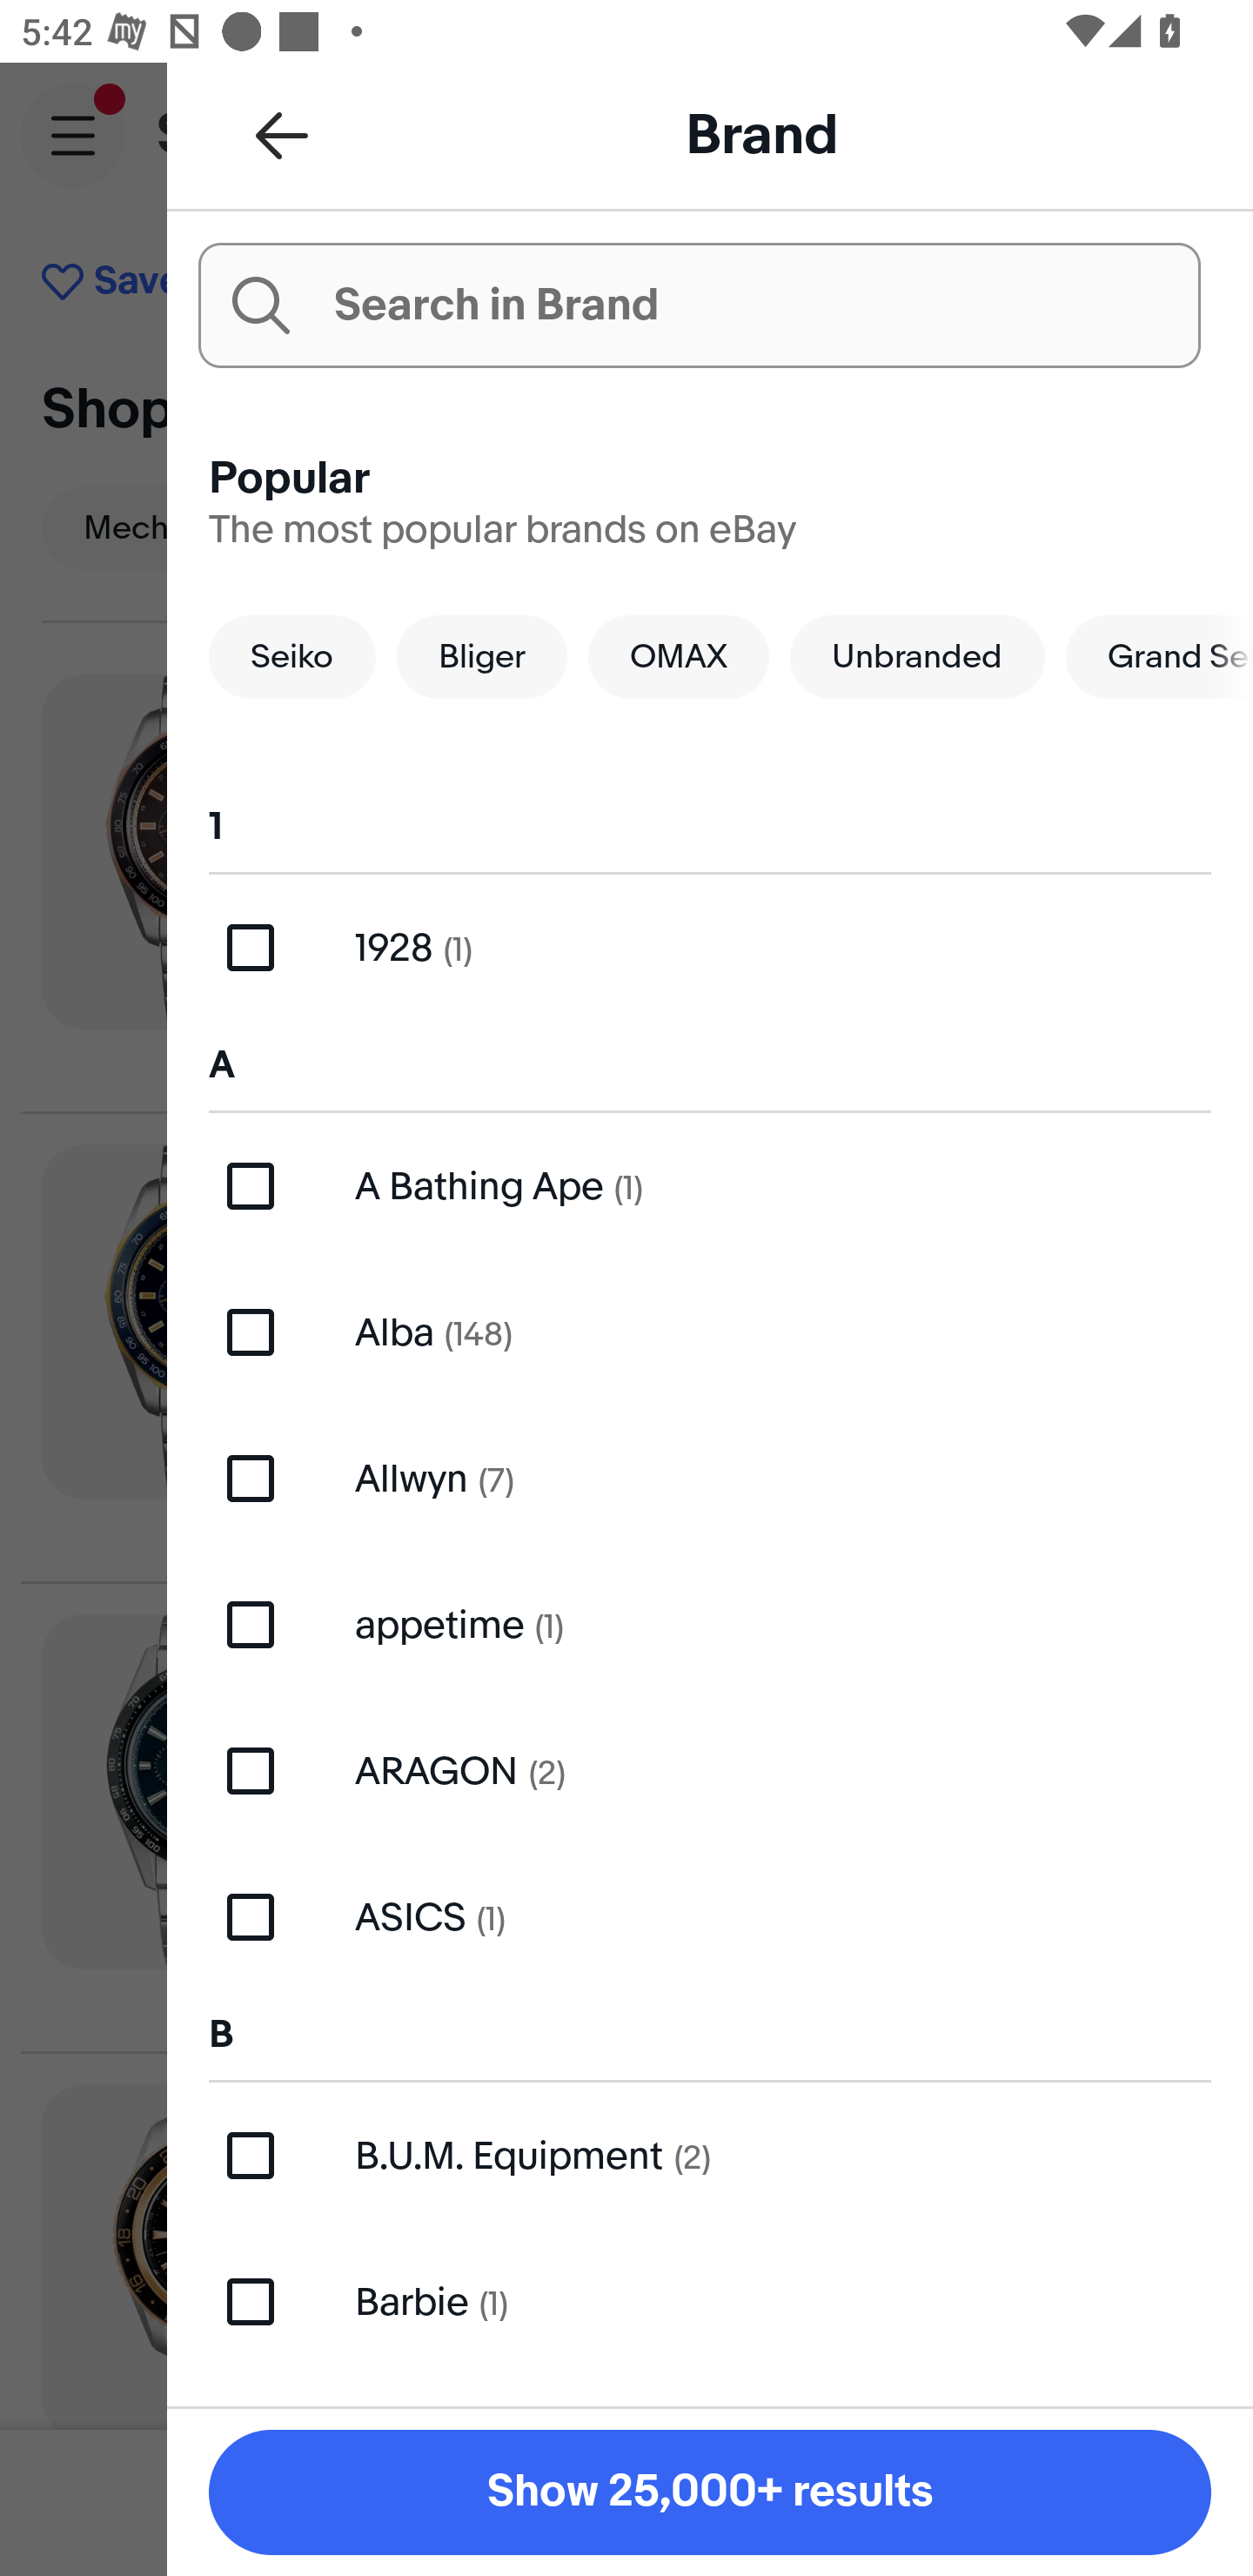 This screenshot has width=1253, height=2576. Describe the element at coordinates (710, 1918) in the screenshot. I see `ASICS (1)` at that location.